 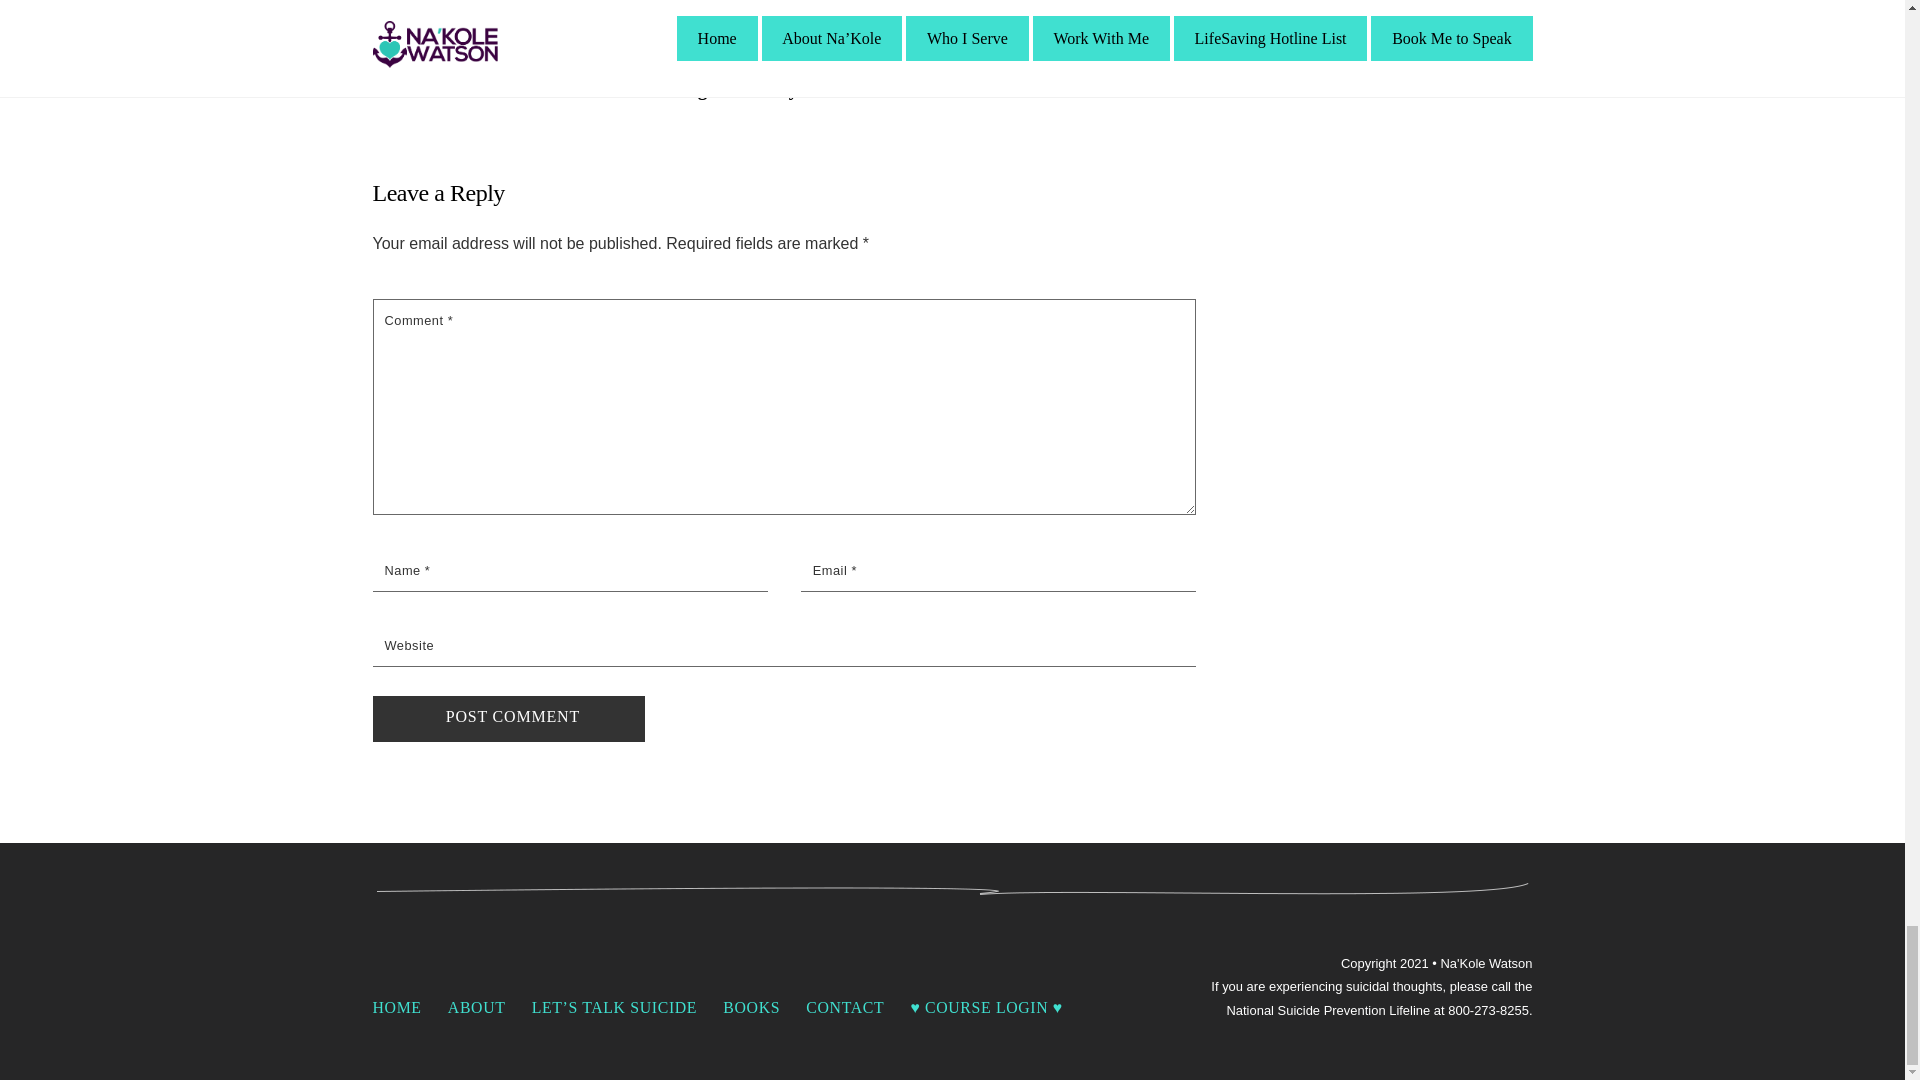 I want to click on ABOUT, so click(x=476, y=1008).